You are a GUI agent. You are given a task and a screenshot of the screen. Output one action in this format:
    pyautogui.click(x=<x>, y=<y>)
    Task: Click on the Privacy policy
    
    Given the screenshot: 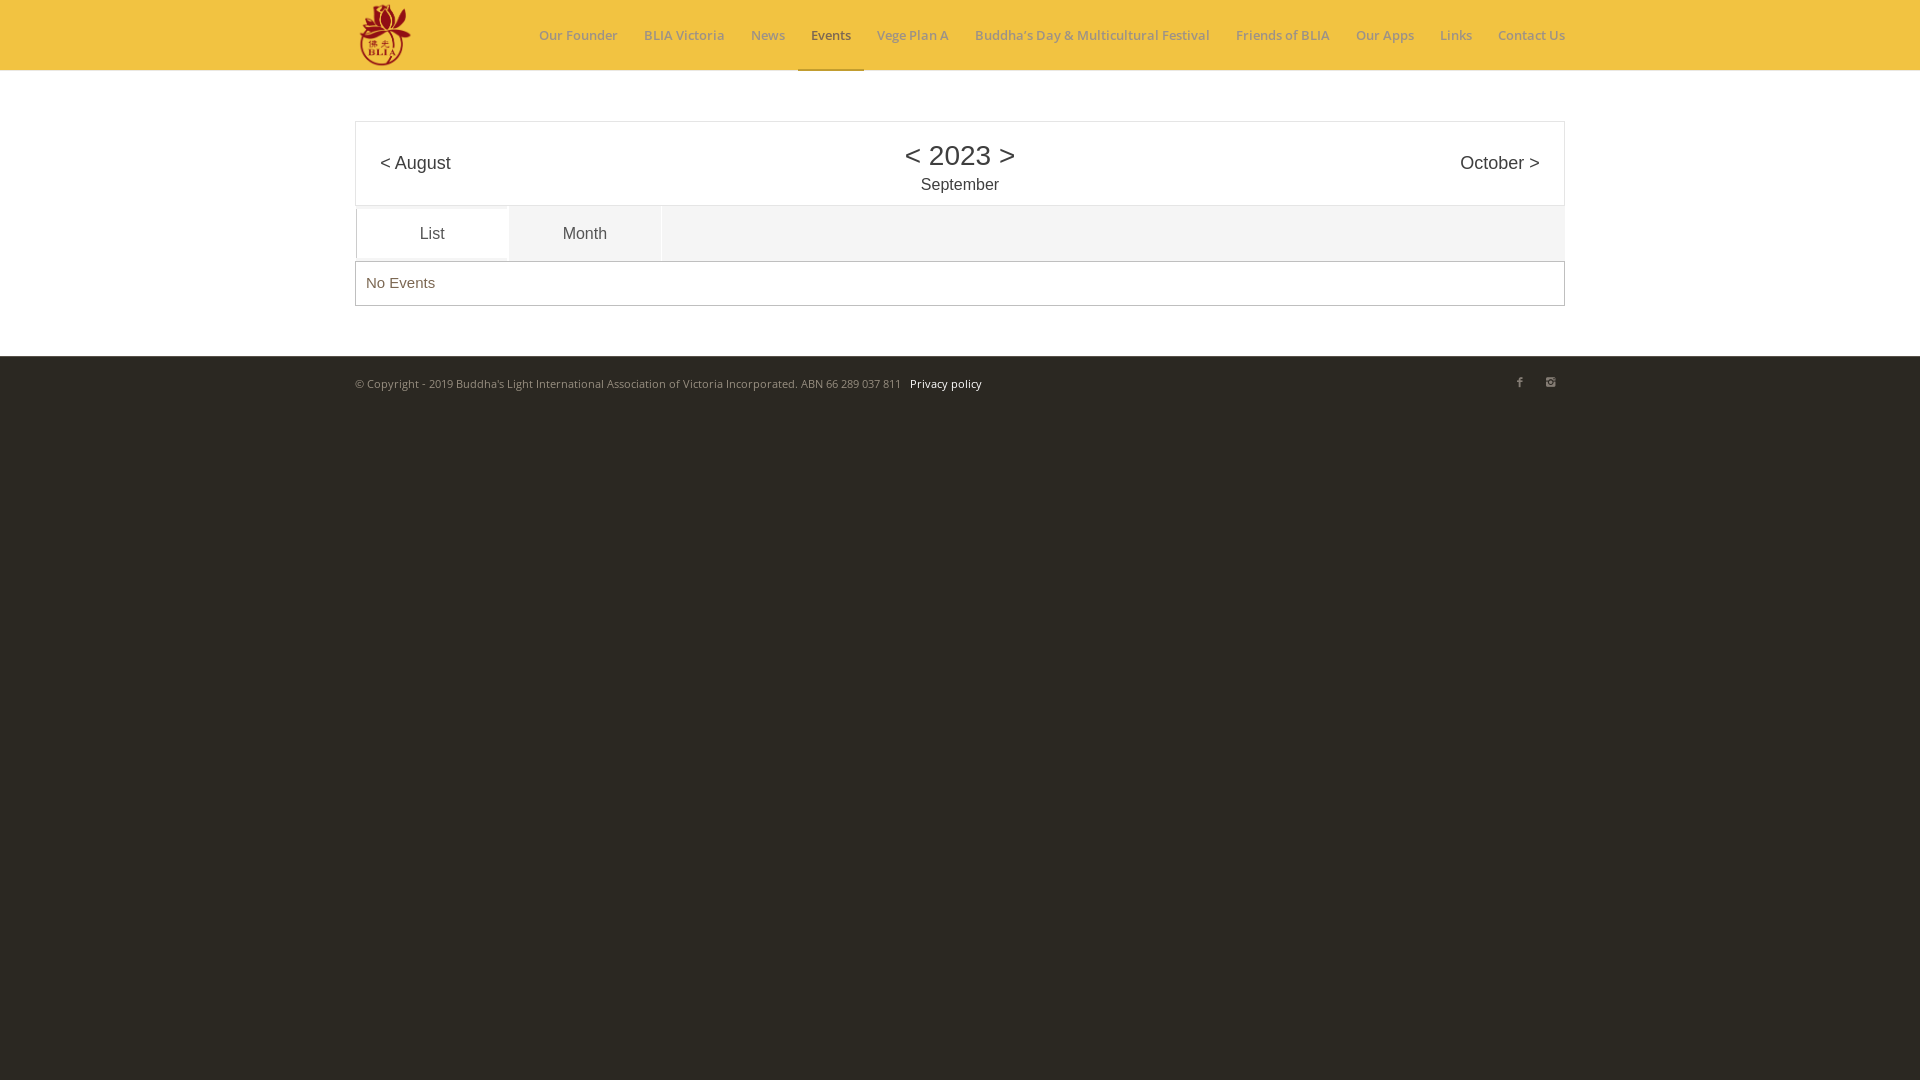 What is the action you would take?
    pyautogui.click(x=946, y=384)
    